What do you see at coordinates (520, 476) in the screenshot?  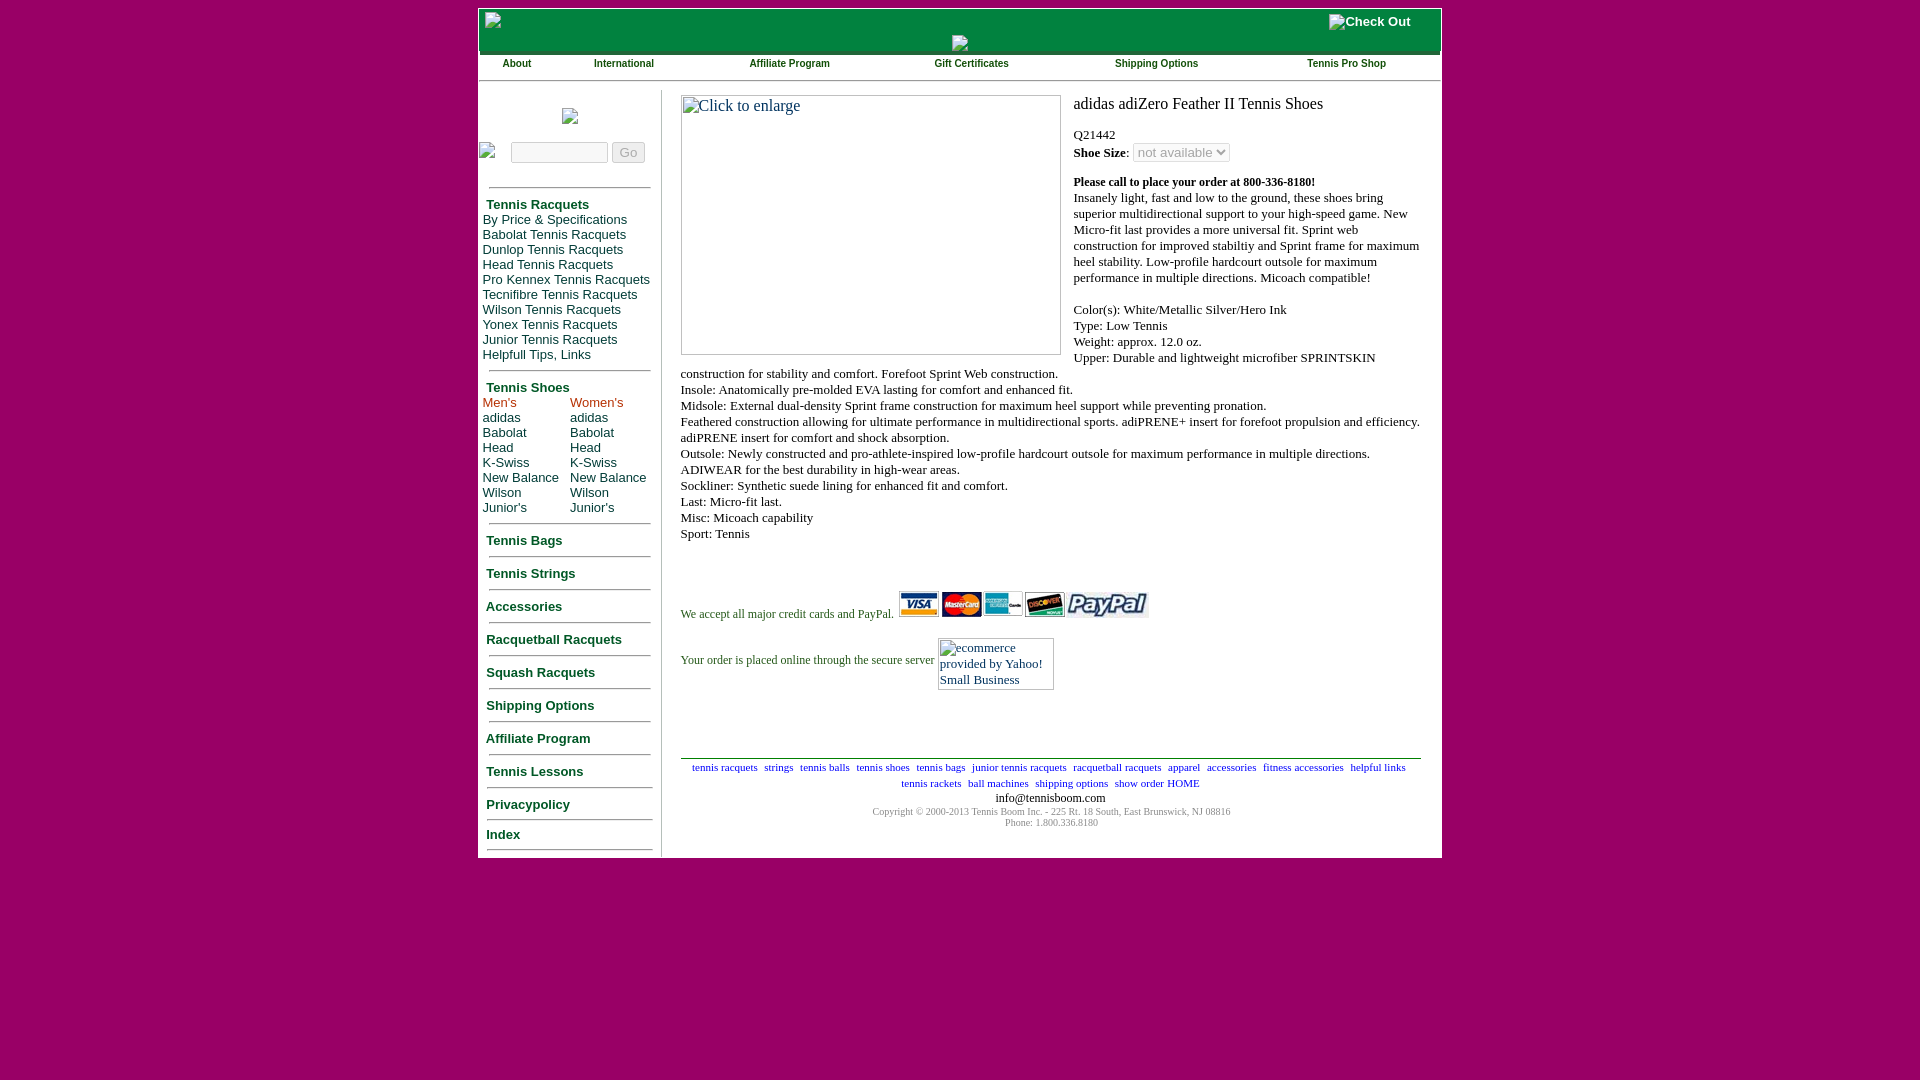 I see `New Balance` at bounding box center [520, 476].